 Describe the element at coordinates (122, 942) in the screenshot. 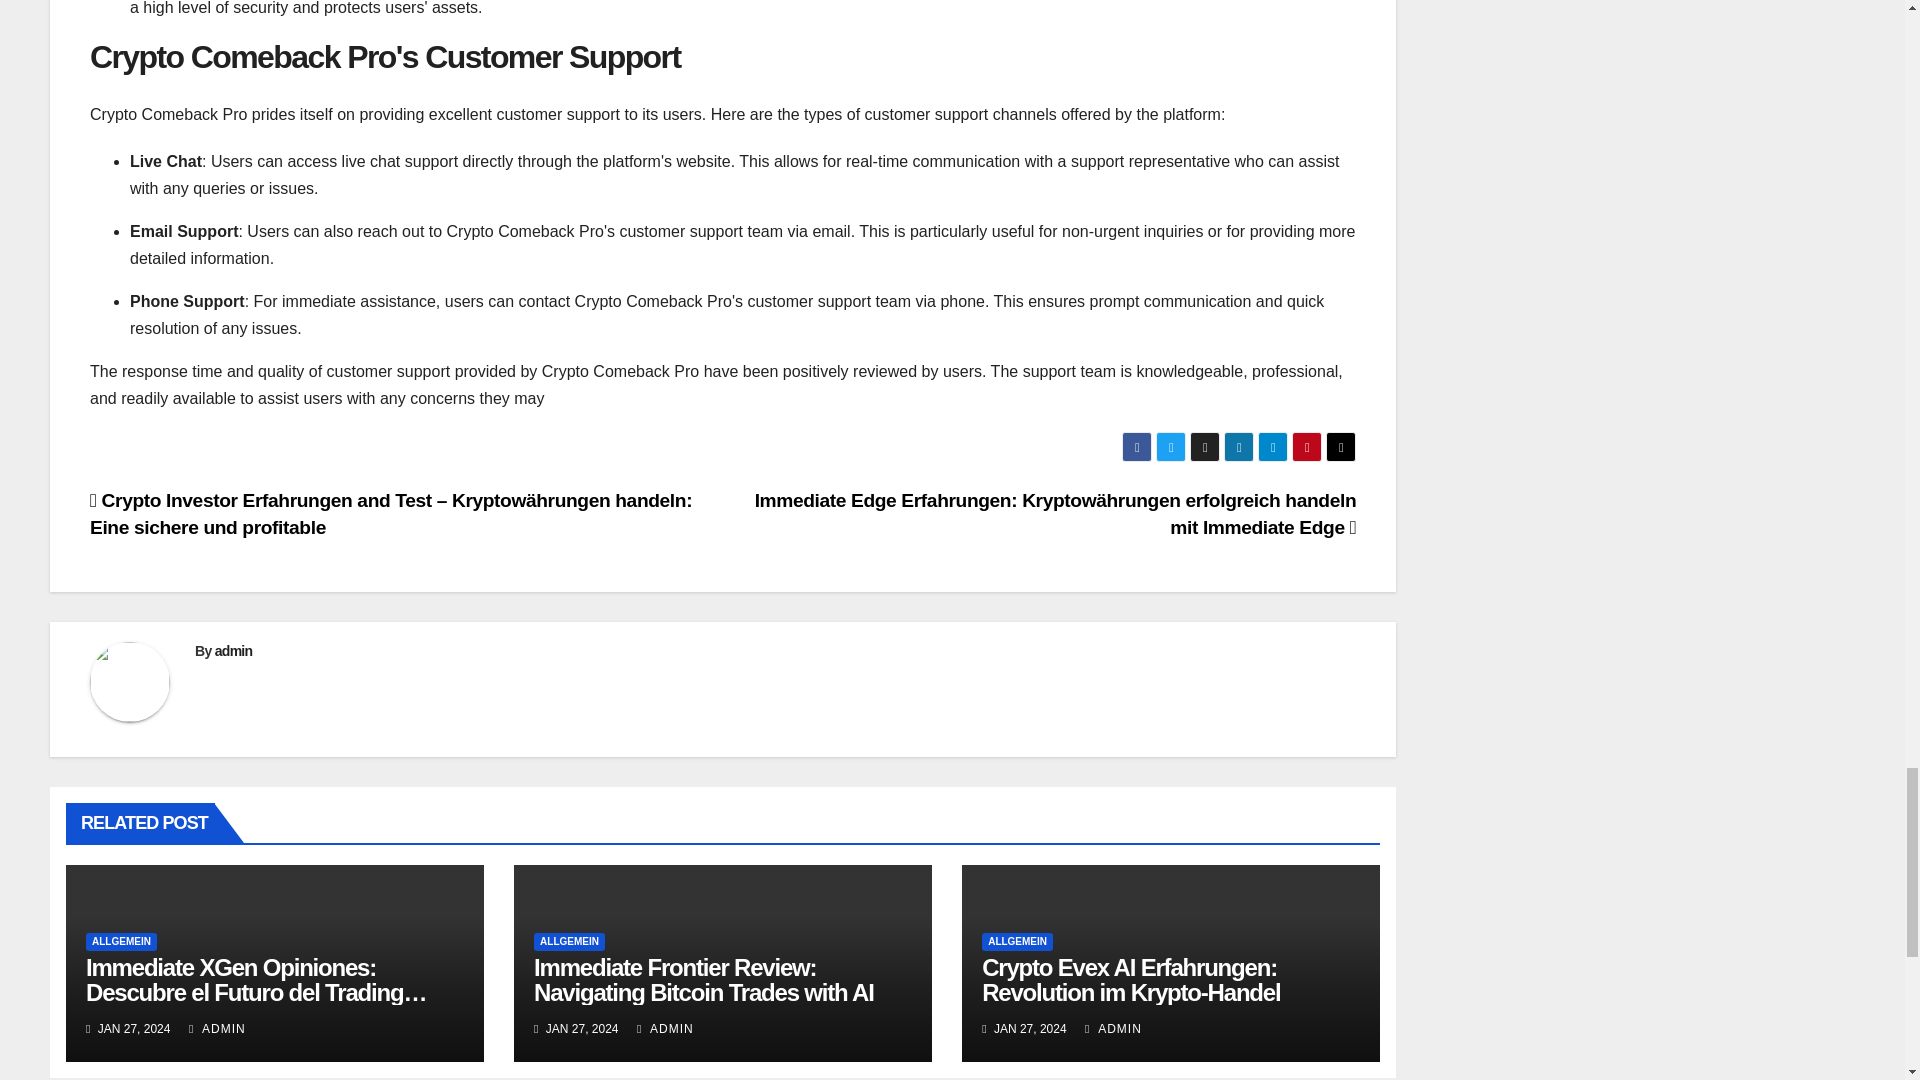

I see `ALLGEMEIN` at that location.